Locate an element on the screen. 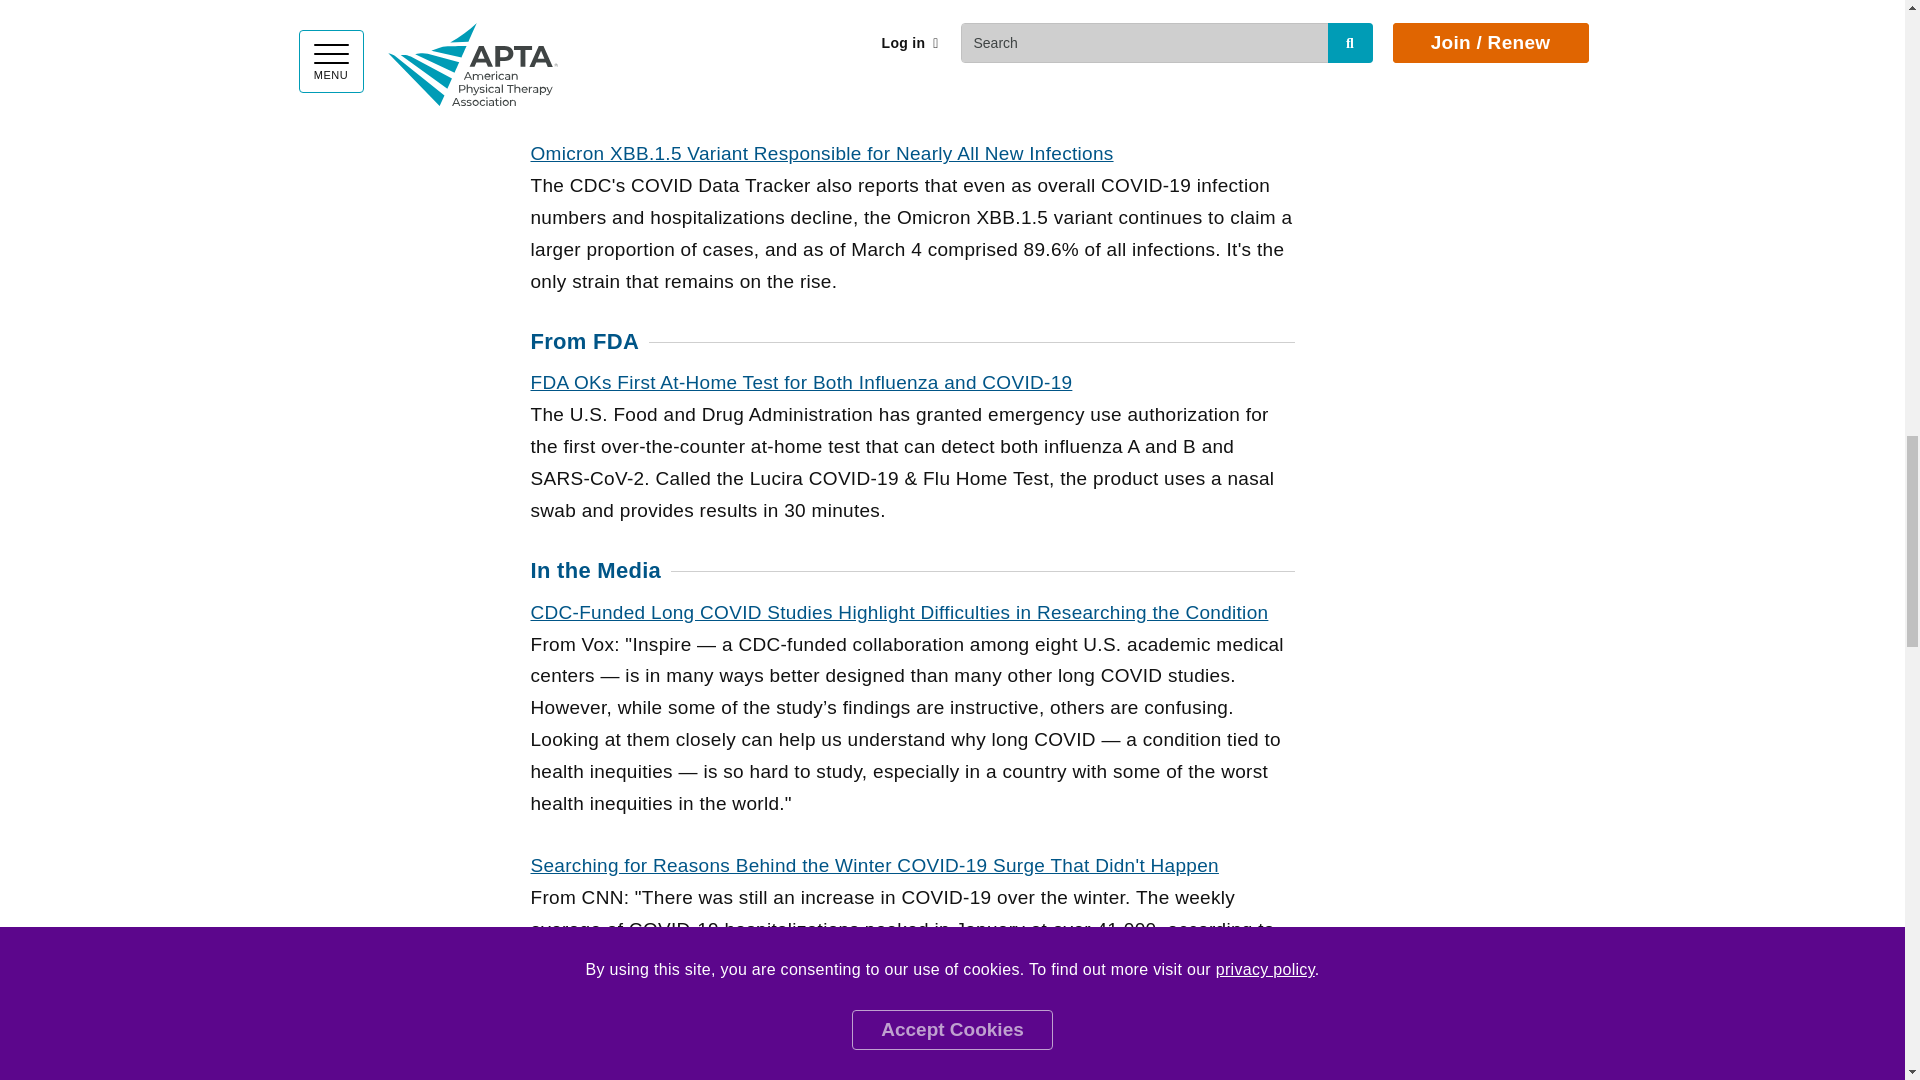 This screenshot has width=1920, height=1080. online article is located at coordinates (898, 612).